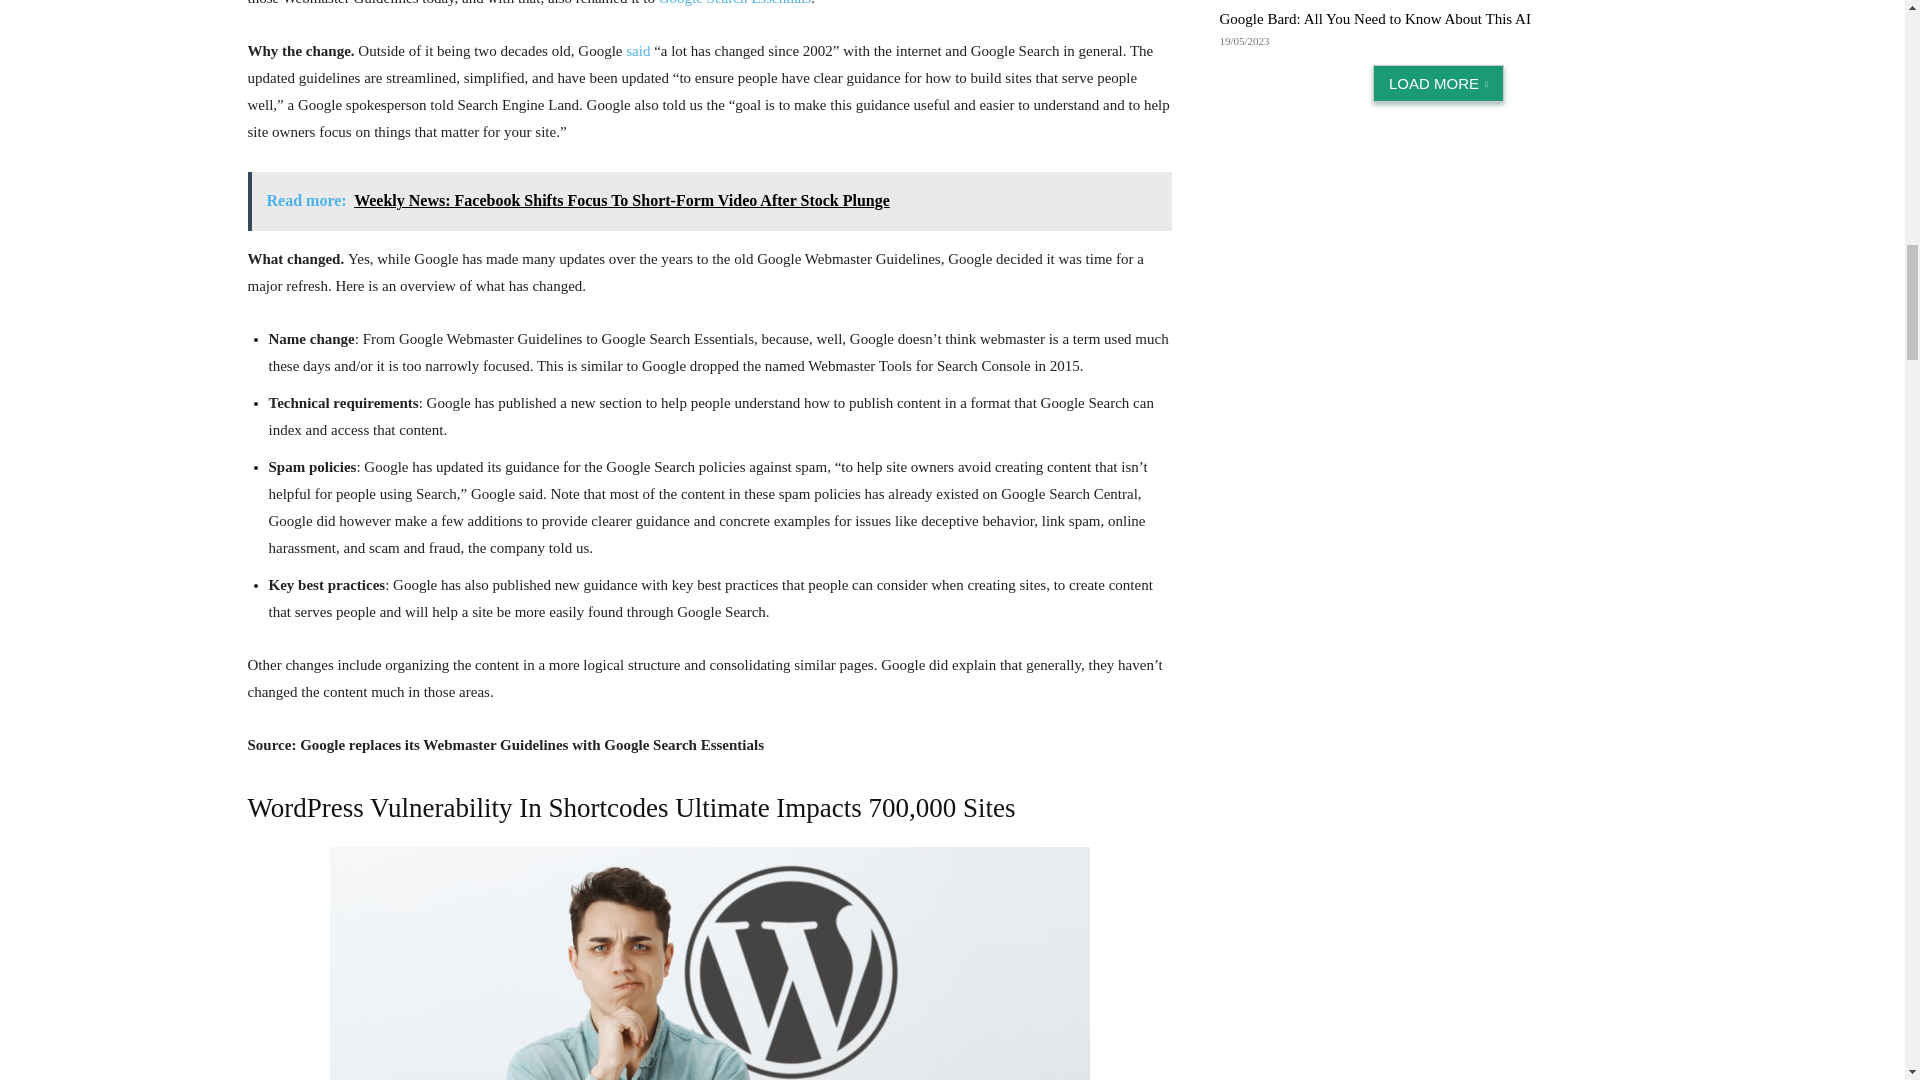 This screenshot has height=1080, width=1920. Describe the element at coordinates (710, 963) in the screenshot. I see `Weekly News: TikTok Planning On Opening Warehouses In U.S. 2` at that location.